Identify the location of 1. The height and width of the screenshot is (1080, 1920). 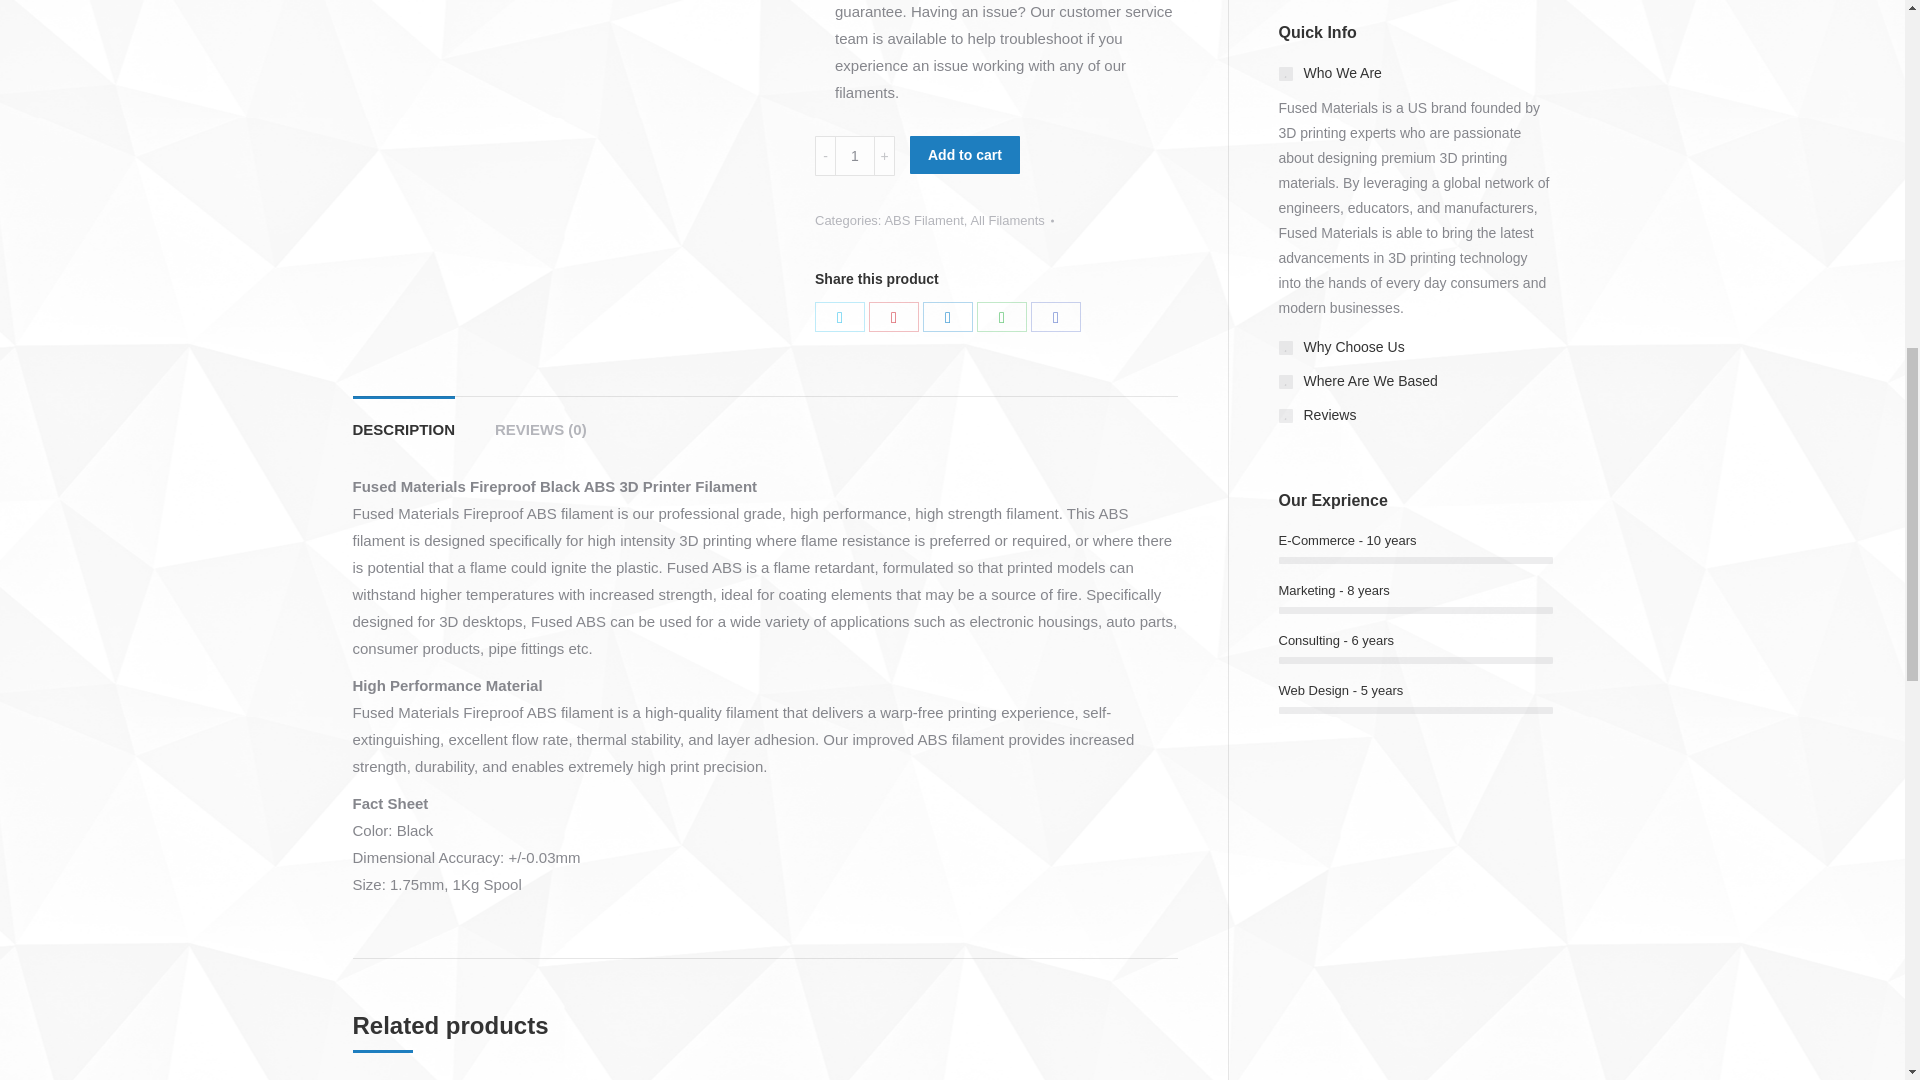
(855, 156).